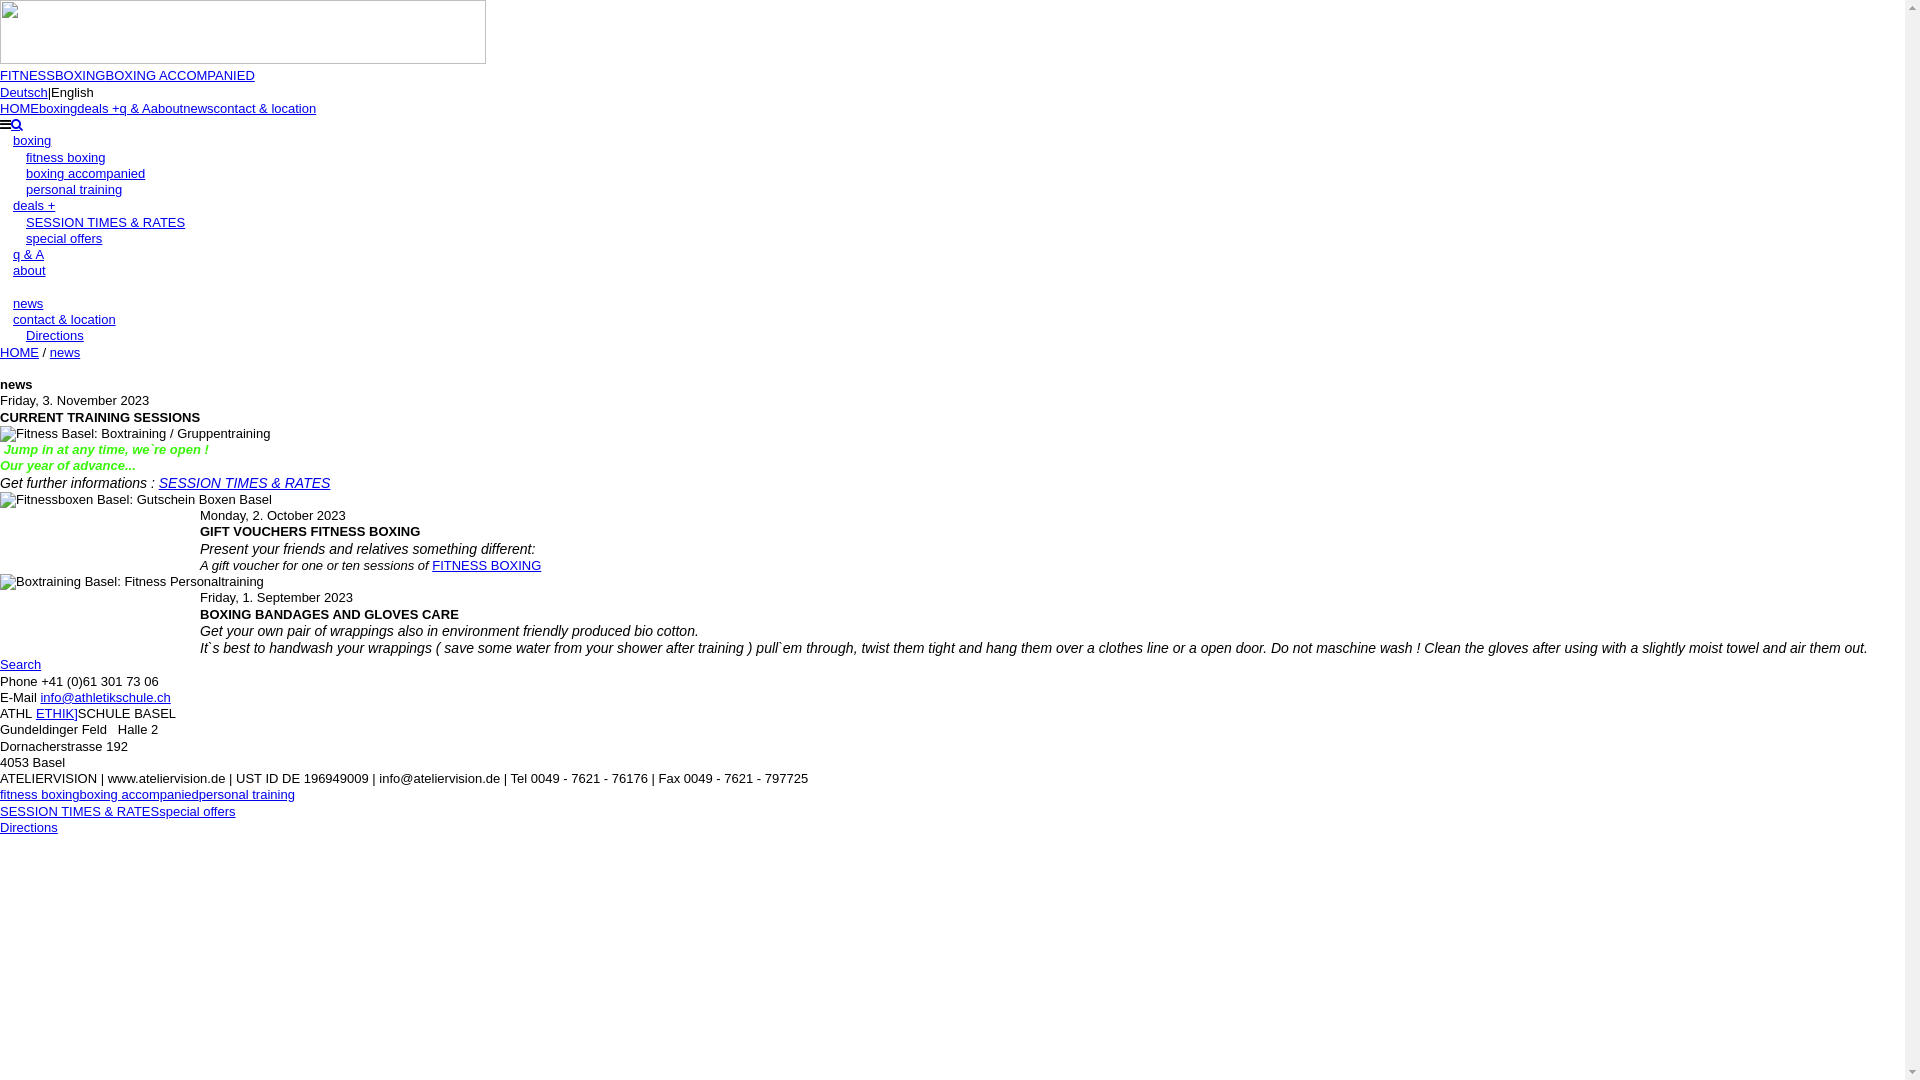  I want to click on [ETHIK], so click(55, 714).